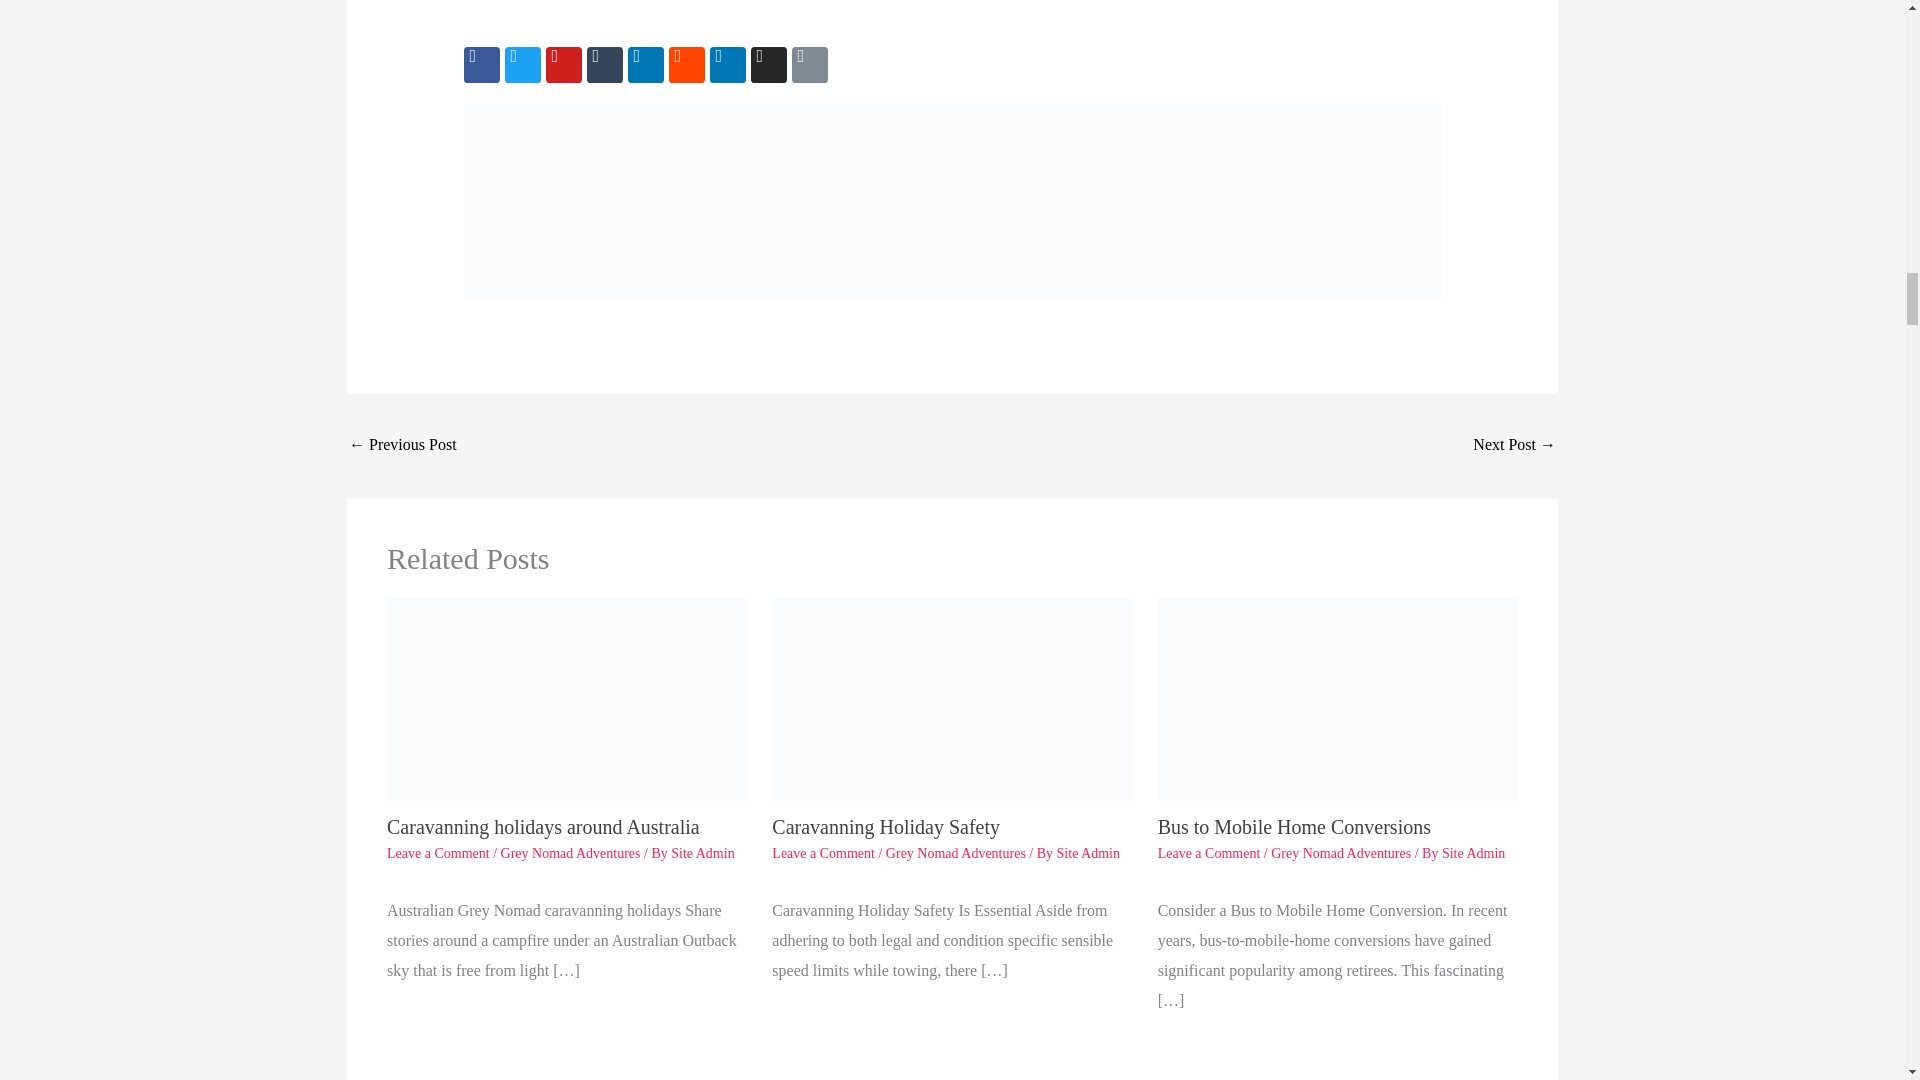 The image size is (1920, 1080). What do you see at coordinates (402, 446) in the screenshot?
I see `Bus to Mobile Home Conversions` at bounding box center [402, 446].